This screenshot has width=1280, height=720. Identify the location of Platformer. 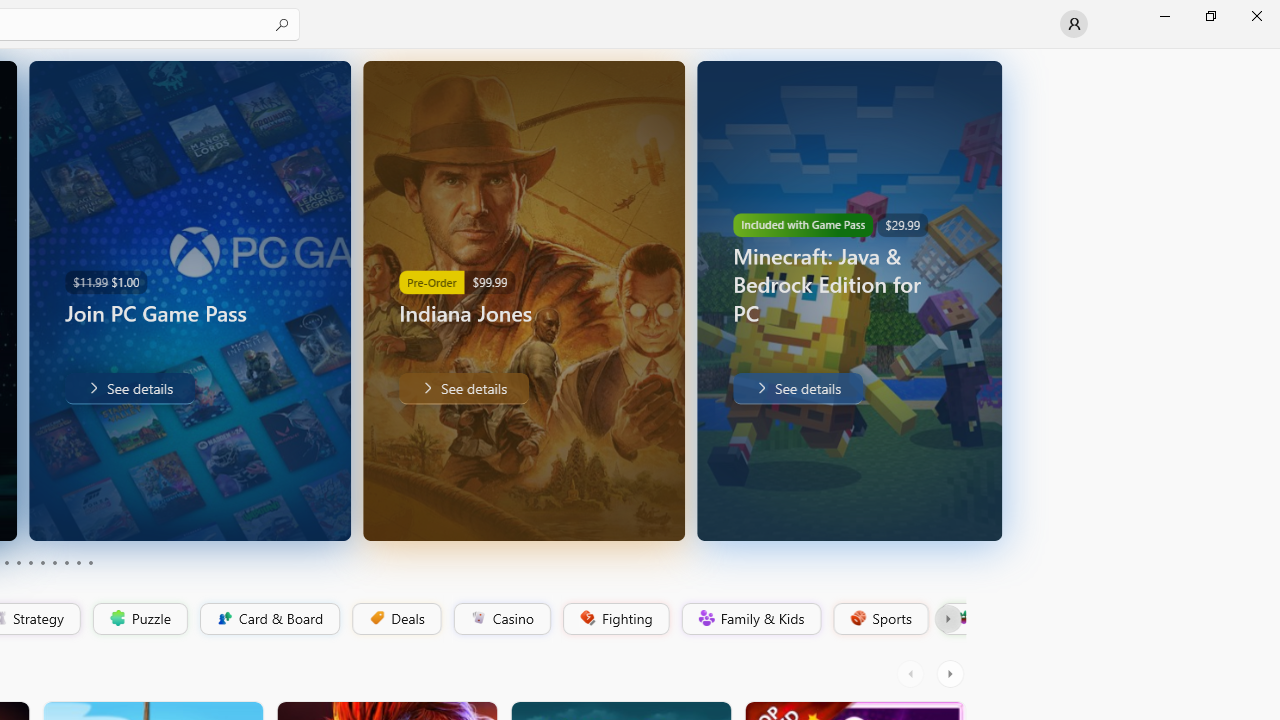
(952, 619).